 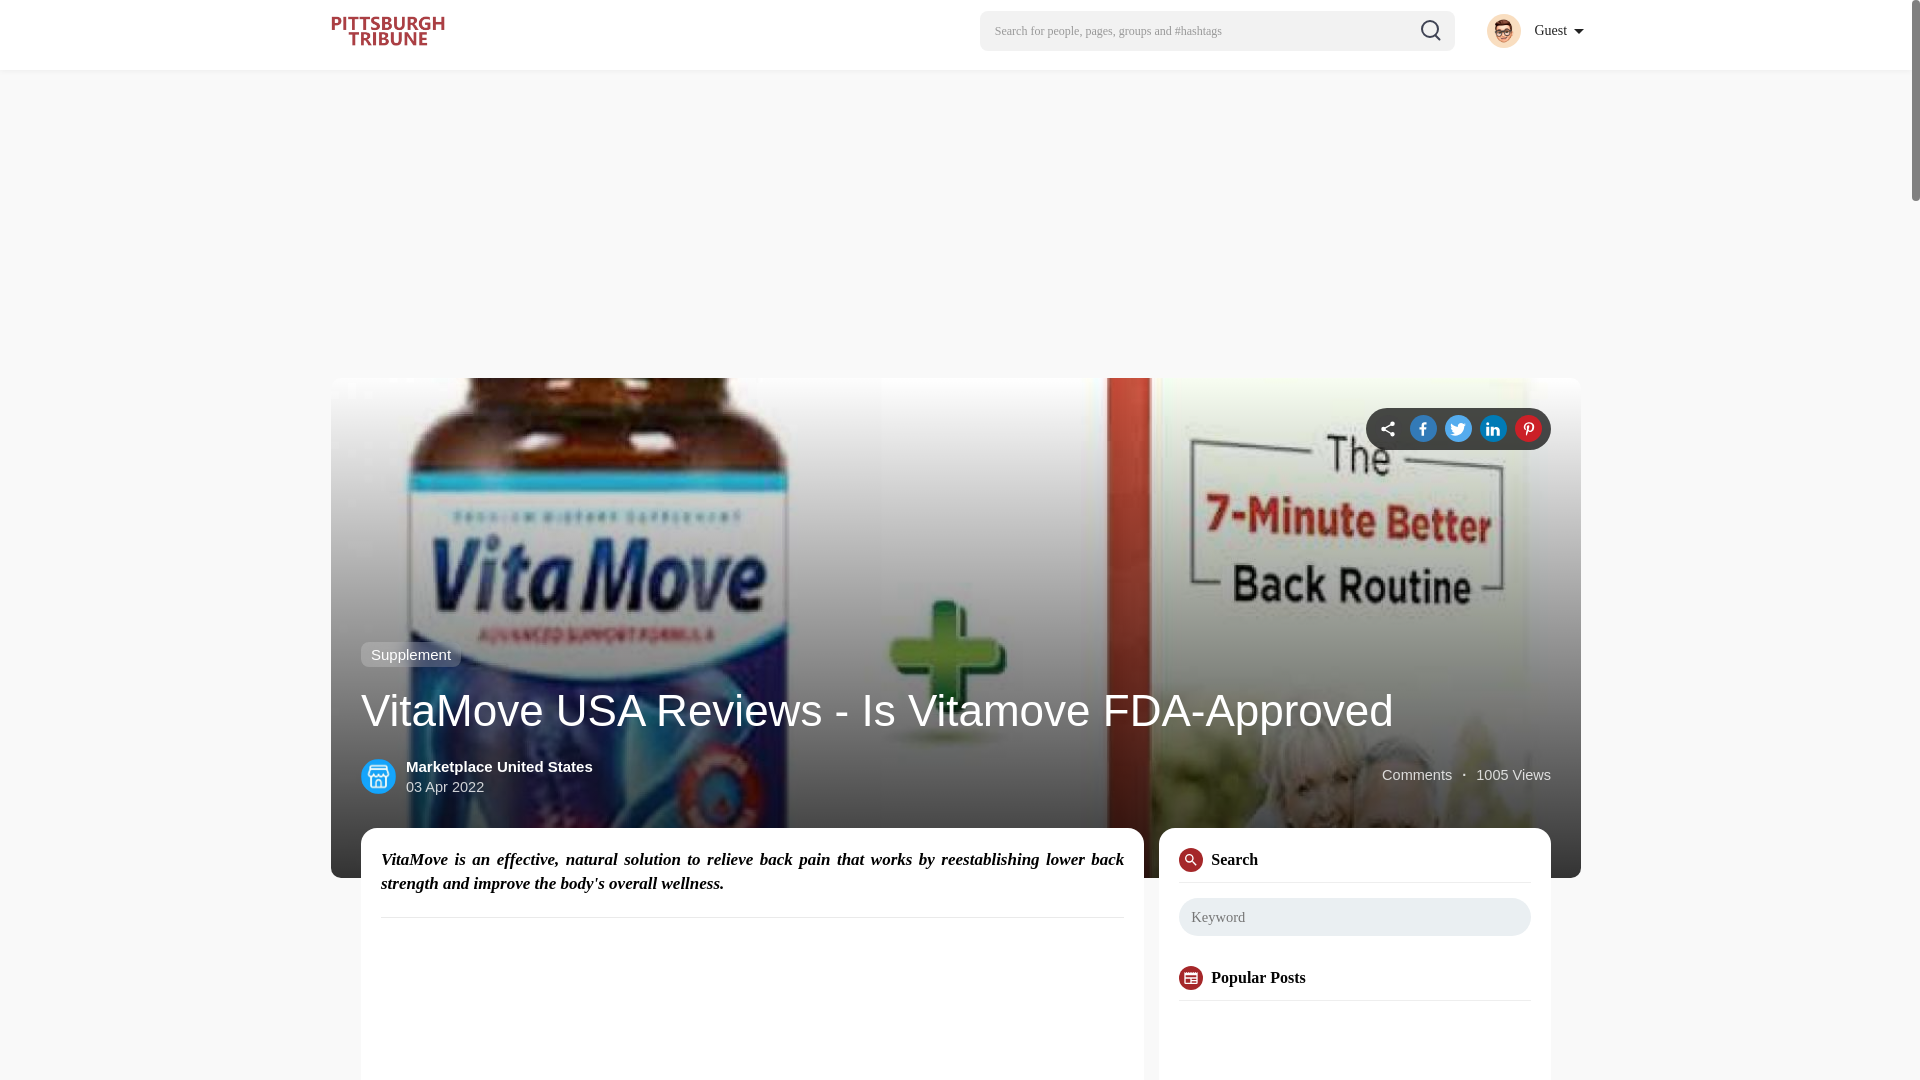 I want to click on Facebook, so click(x=1422, y=428).